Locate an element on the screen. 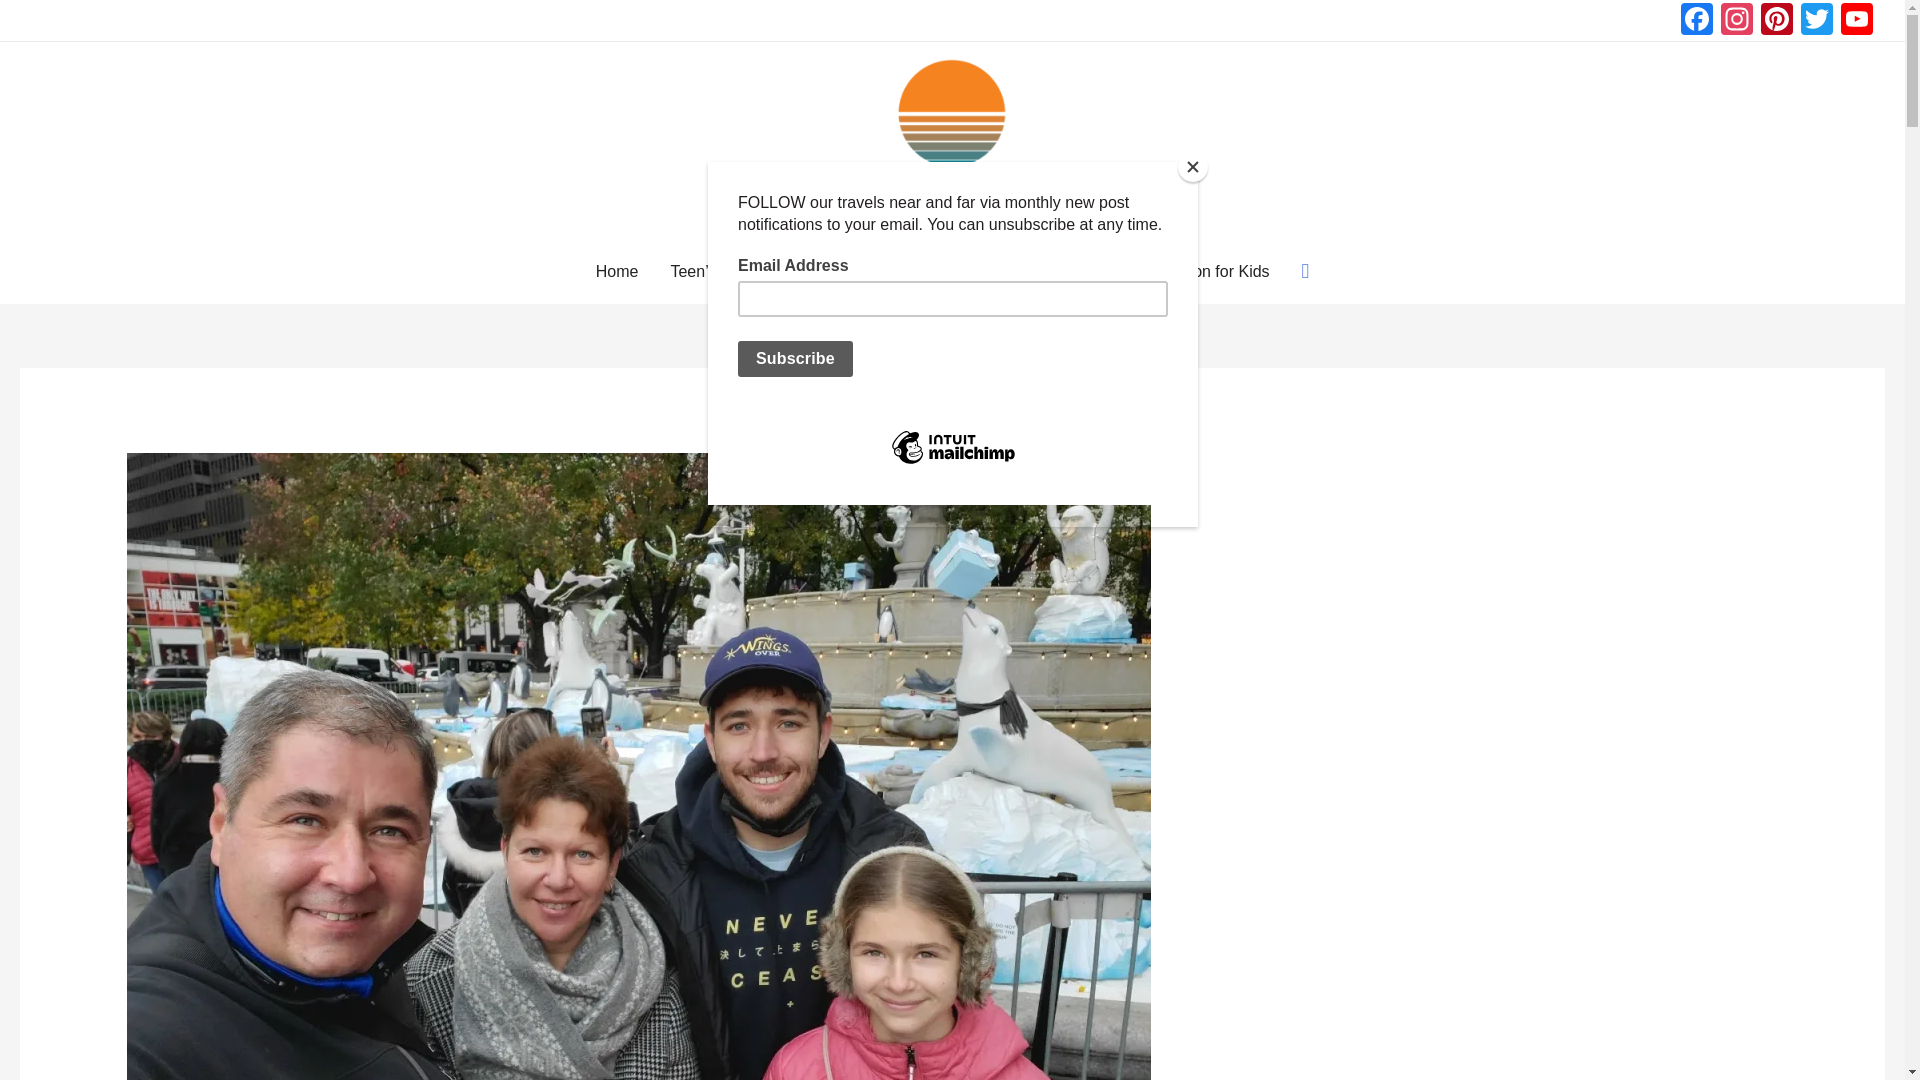  Pinterest is located at coordinates (1776, 21).